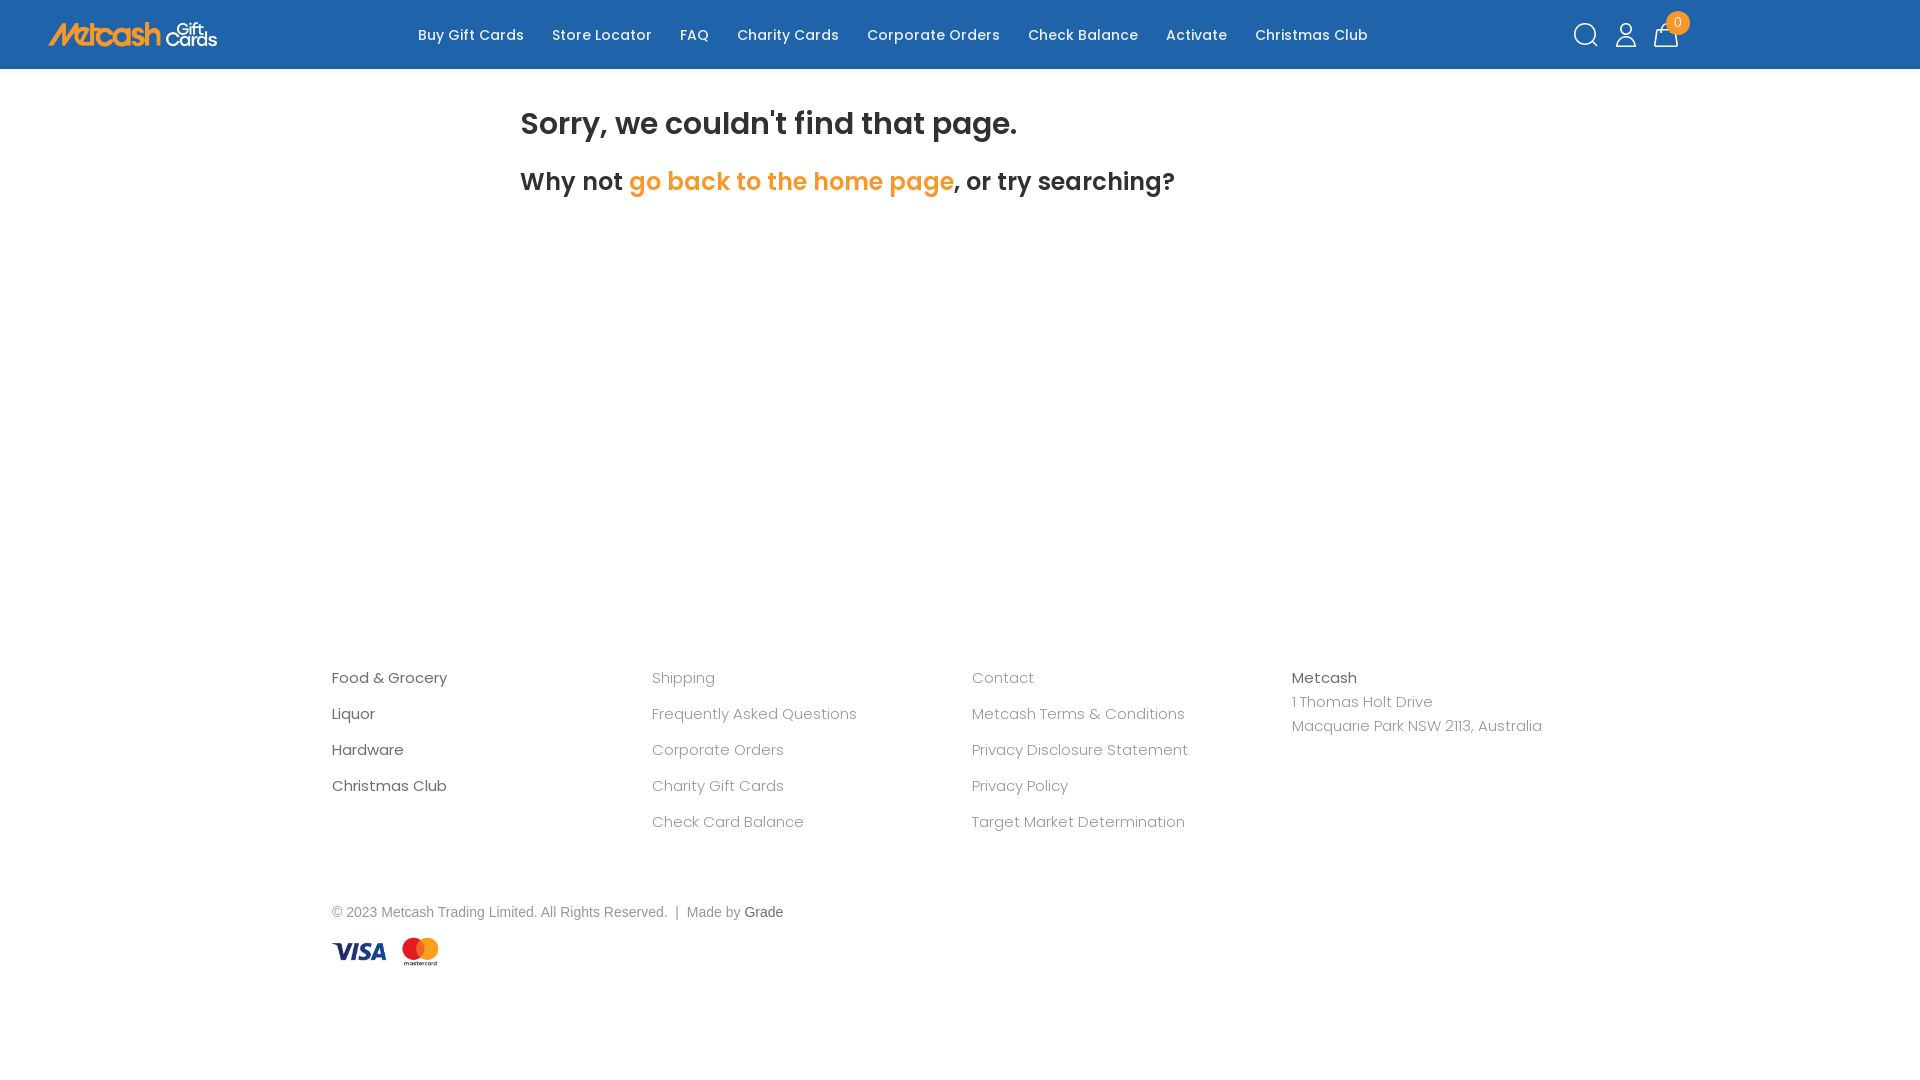  I want to click on go back to the home page, so click(792, 182).